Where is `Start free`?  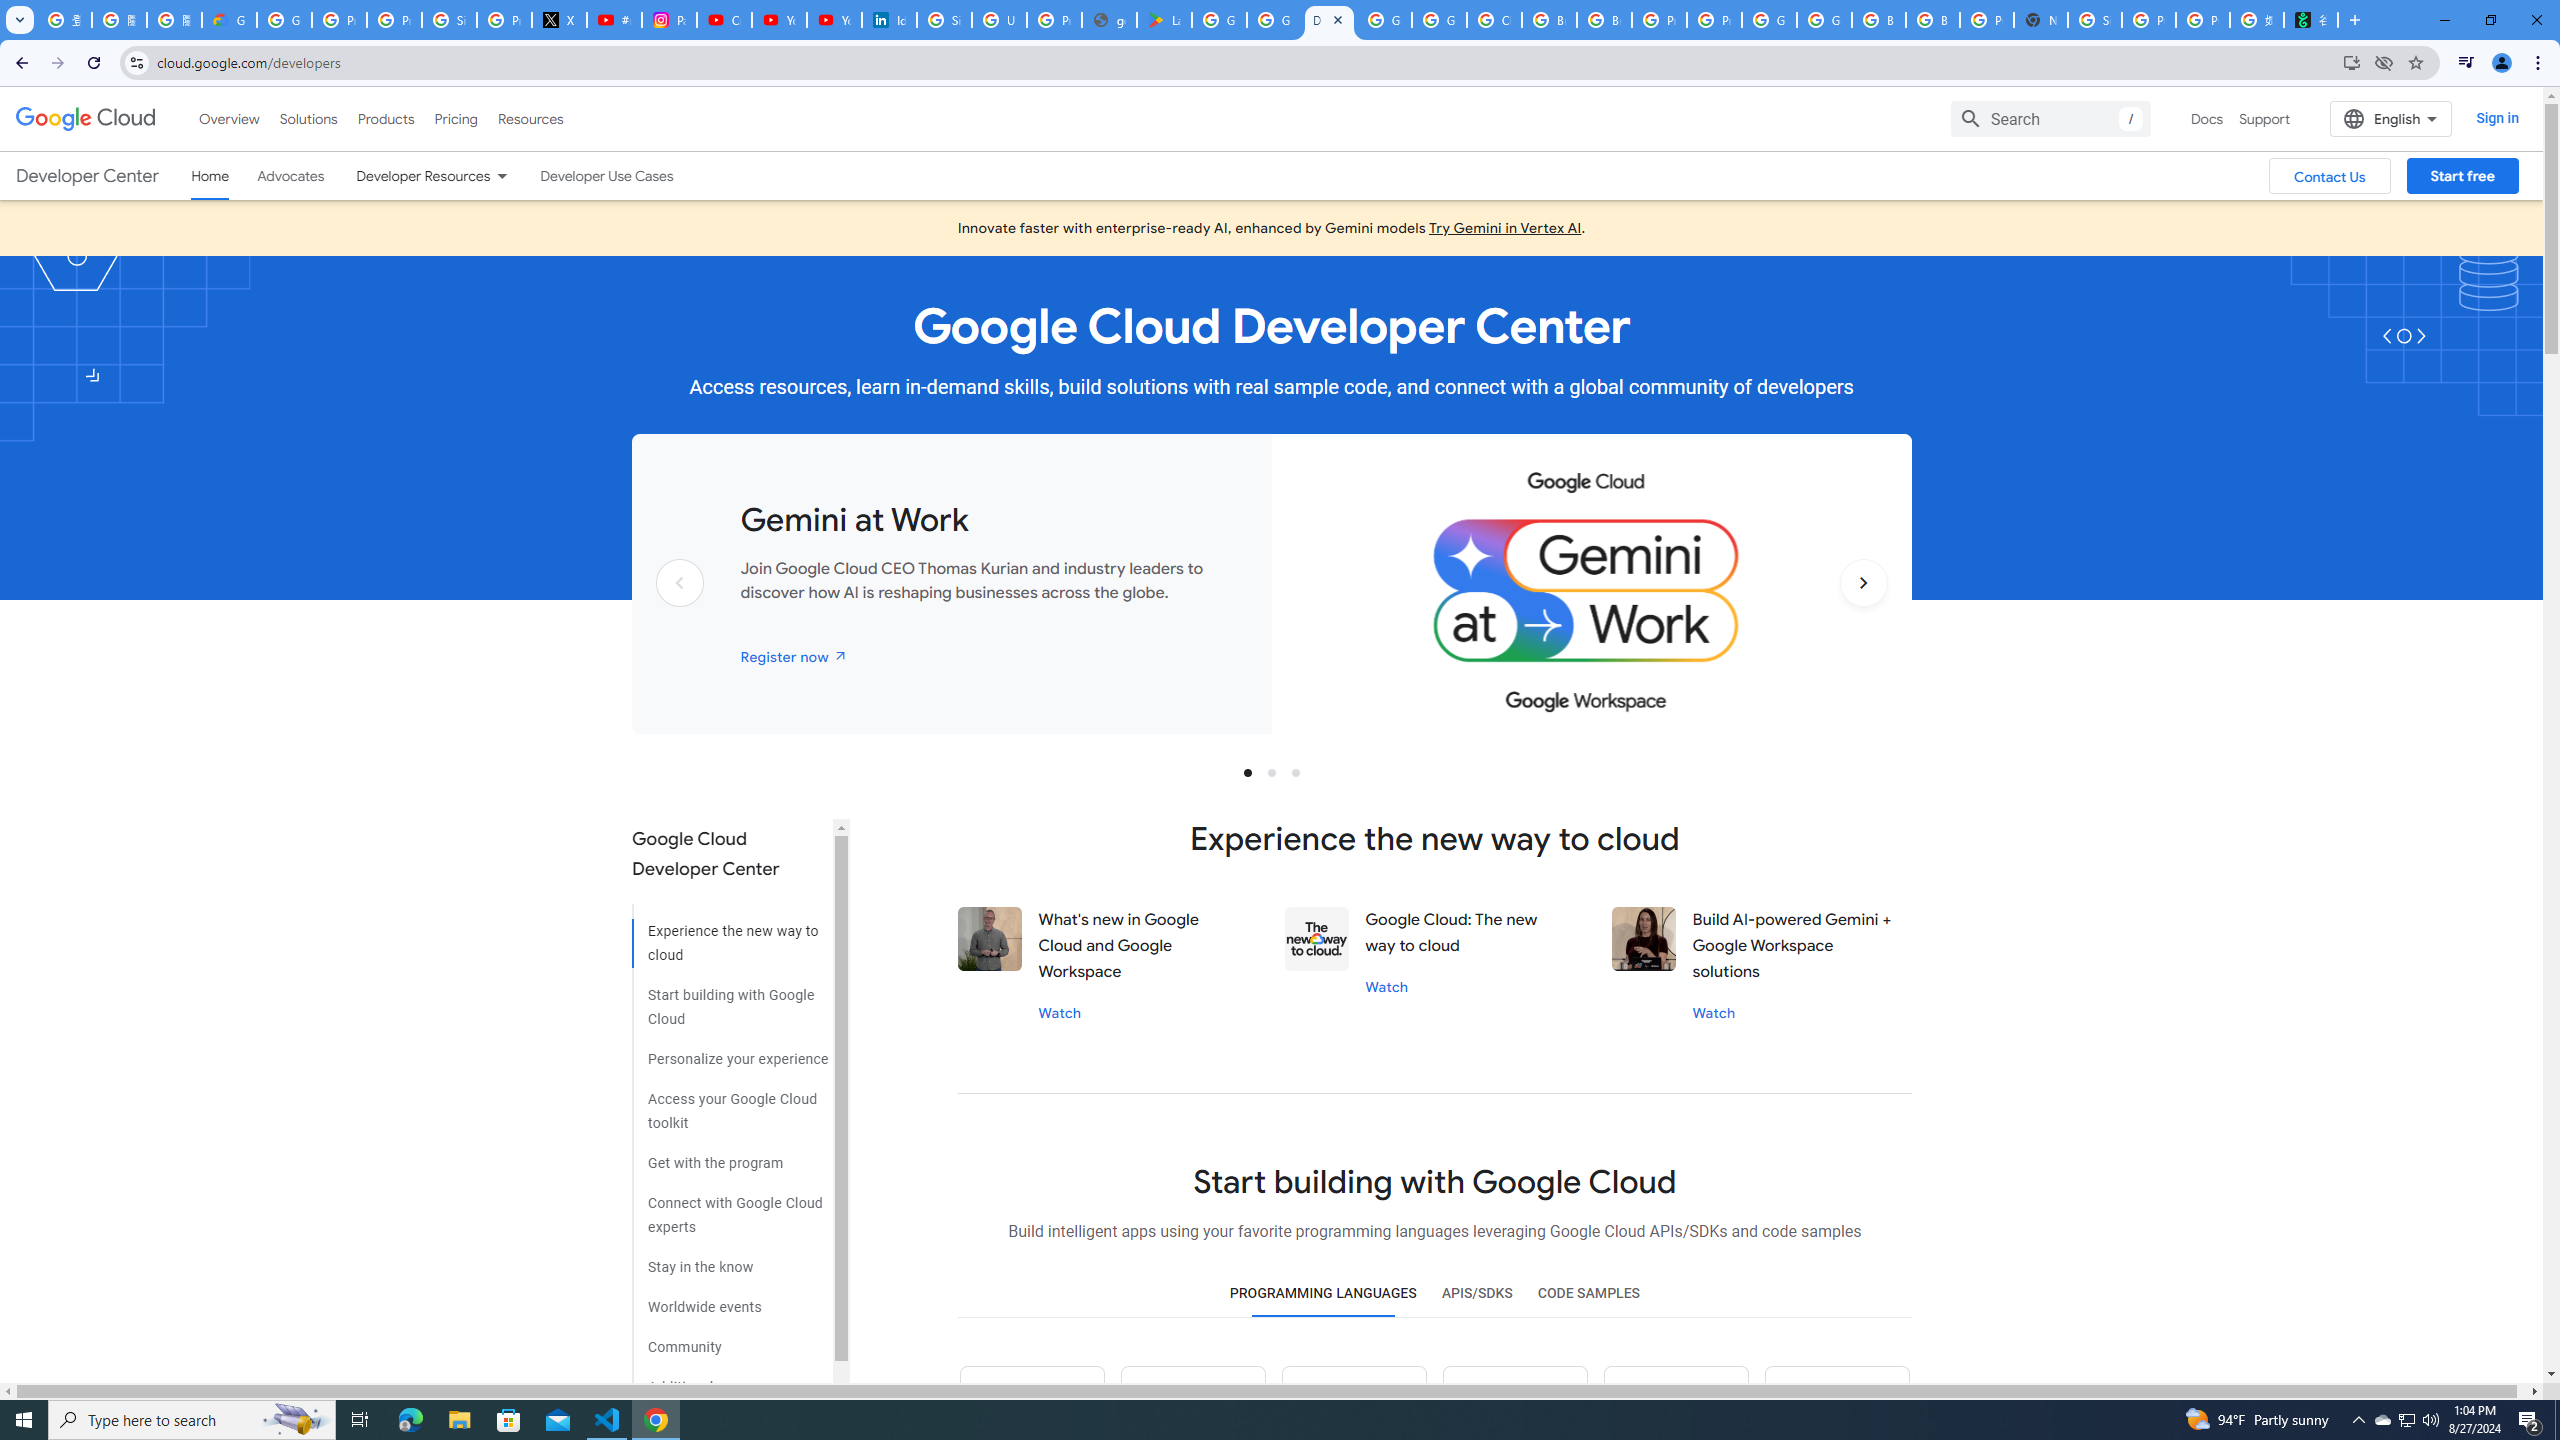 Start free is located at coordinates (2462, 176).